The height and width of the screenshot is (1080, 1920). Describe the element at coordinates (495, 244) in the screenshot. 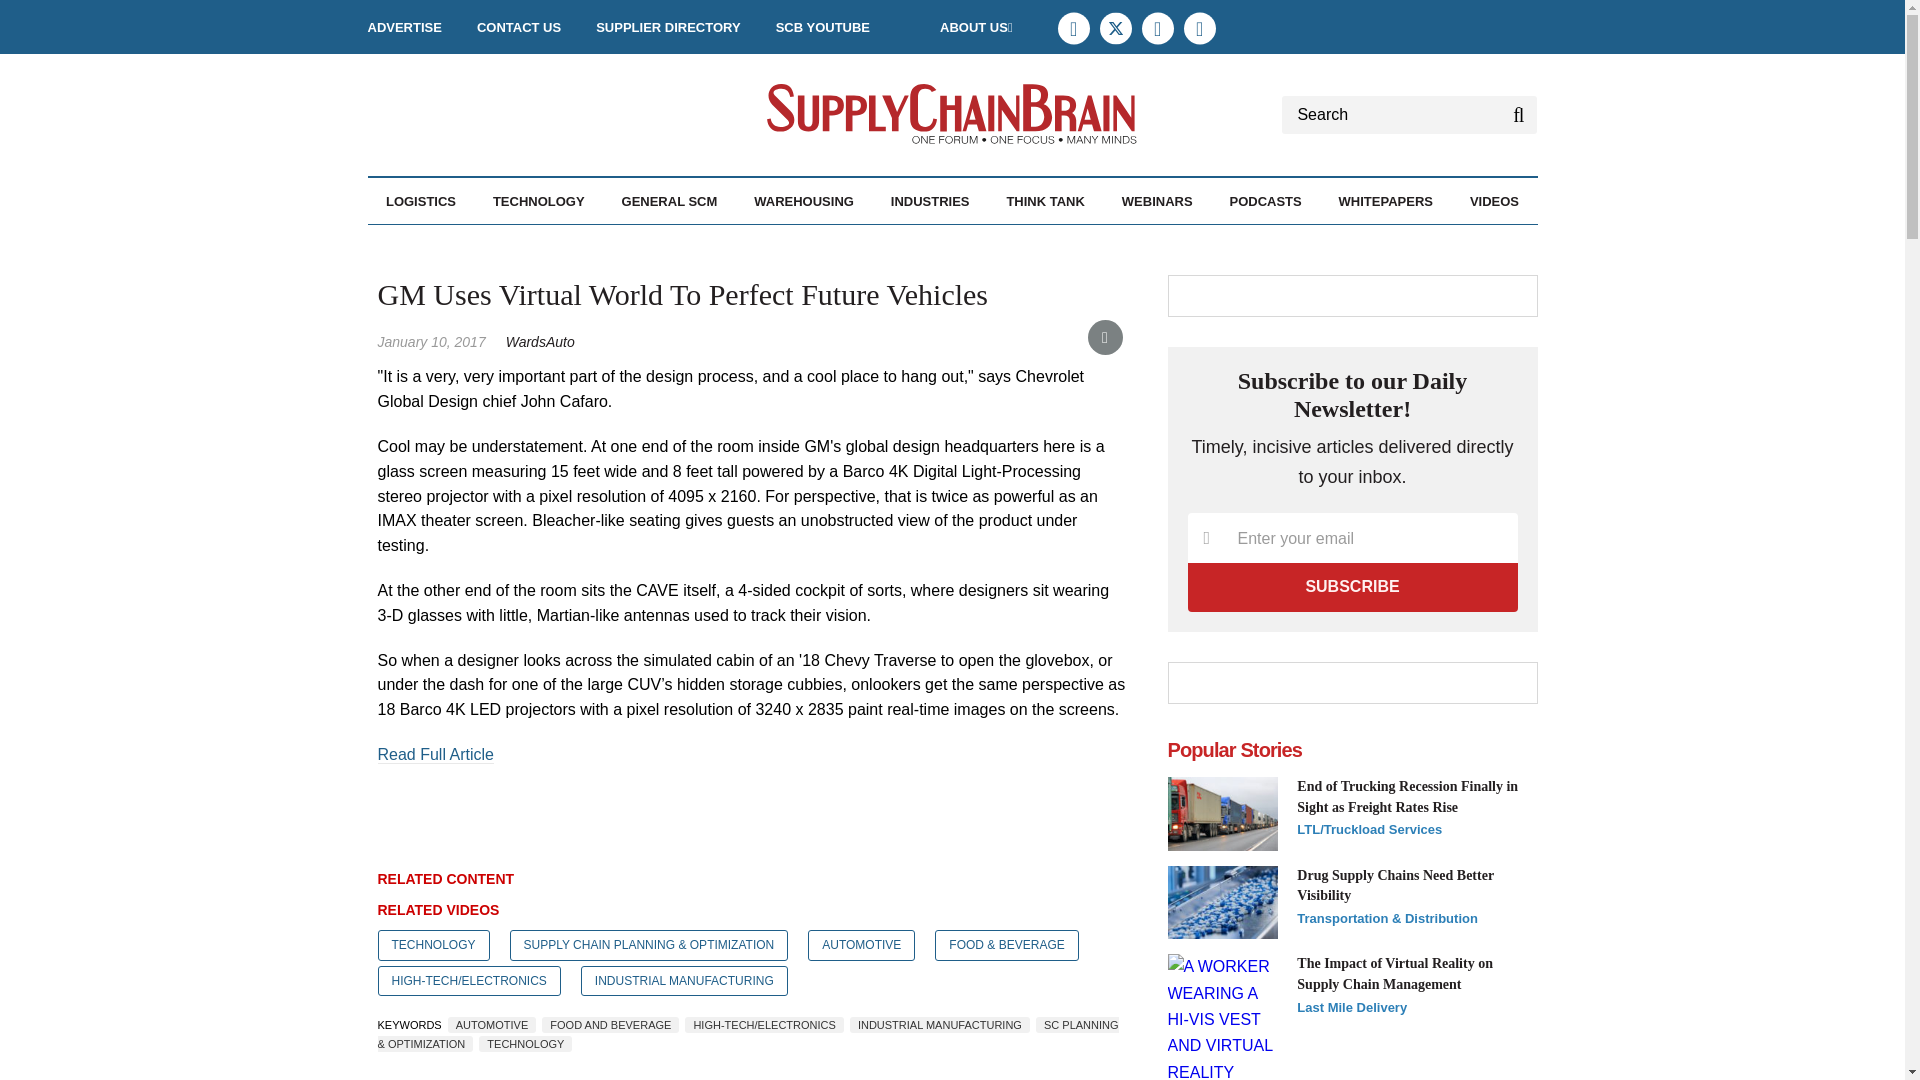

I see `All Logistics` at that location.